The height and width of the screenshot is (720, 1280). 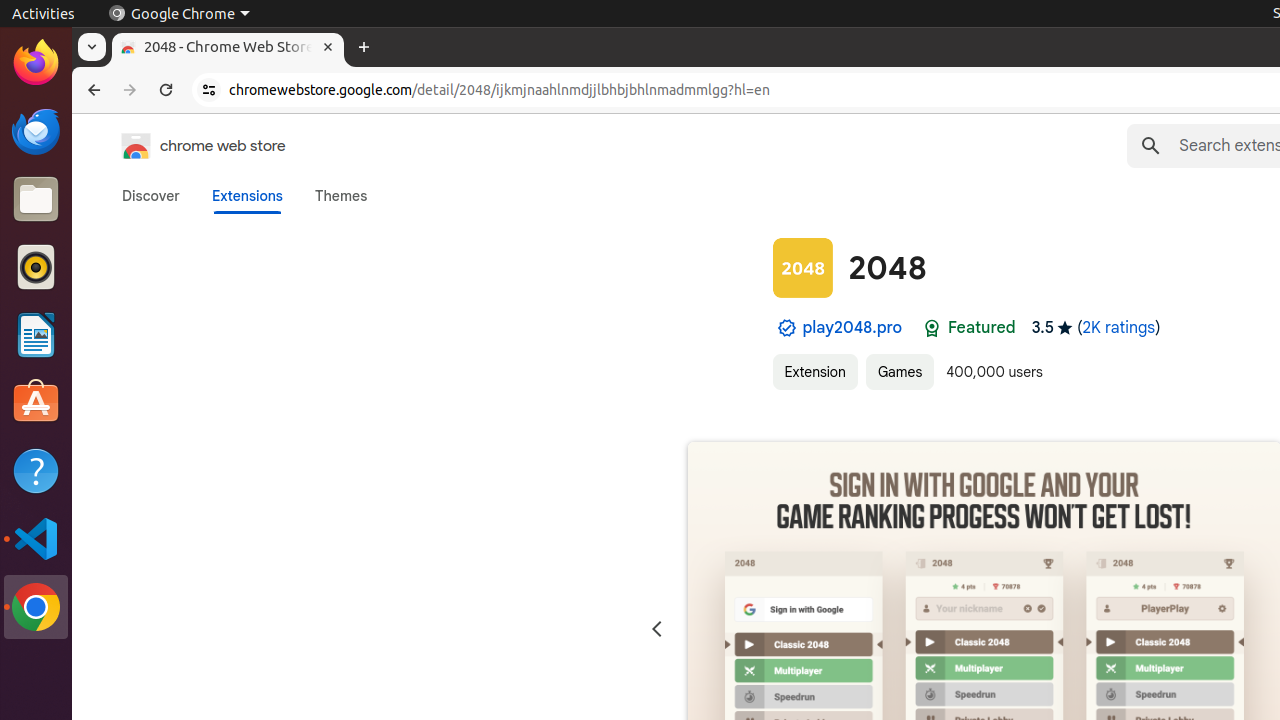 I want to click on Forward, so click(x=130, y=90).